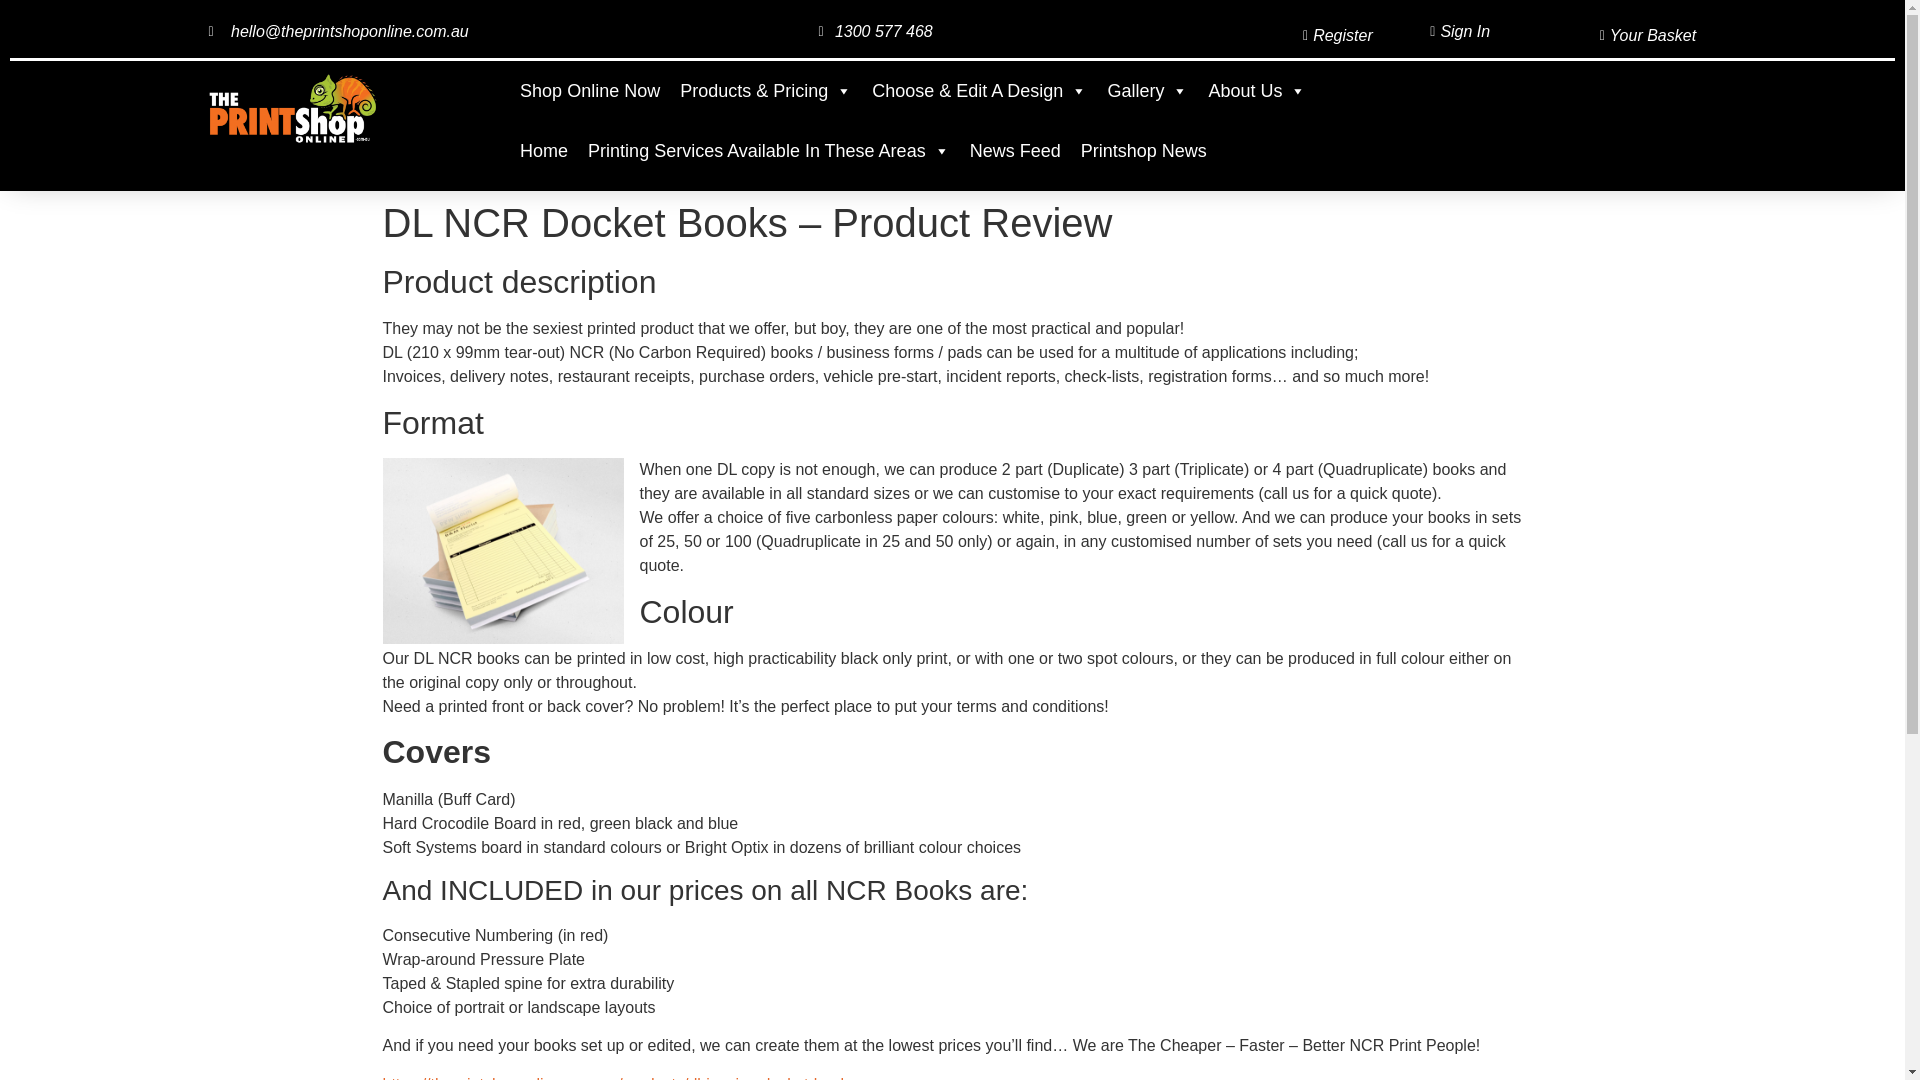  What do you see at coordinates (1441, 32) in the screenshot?
I see `Sign In` at bounding box center [1441, 32].